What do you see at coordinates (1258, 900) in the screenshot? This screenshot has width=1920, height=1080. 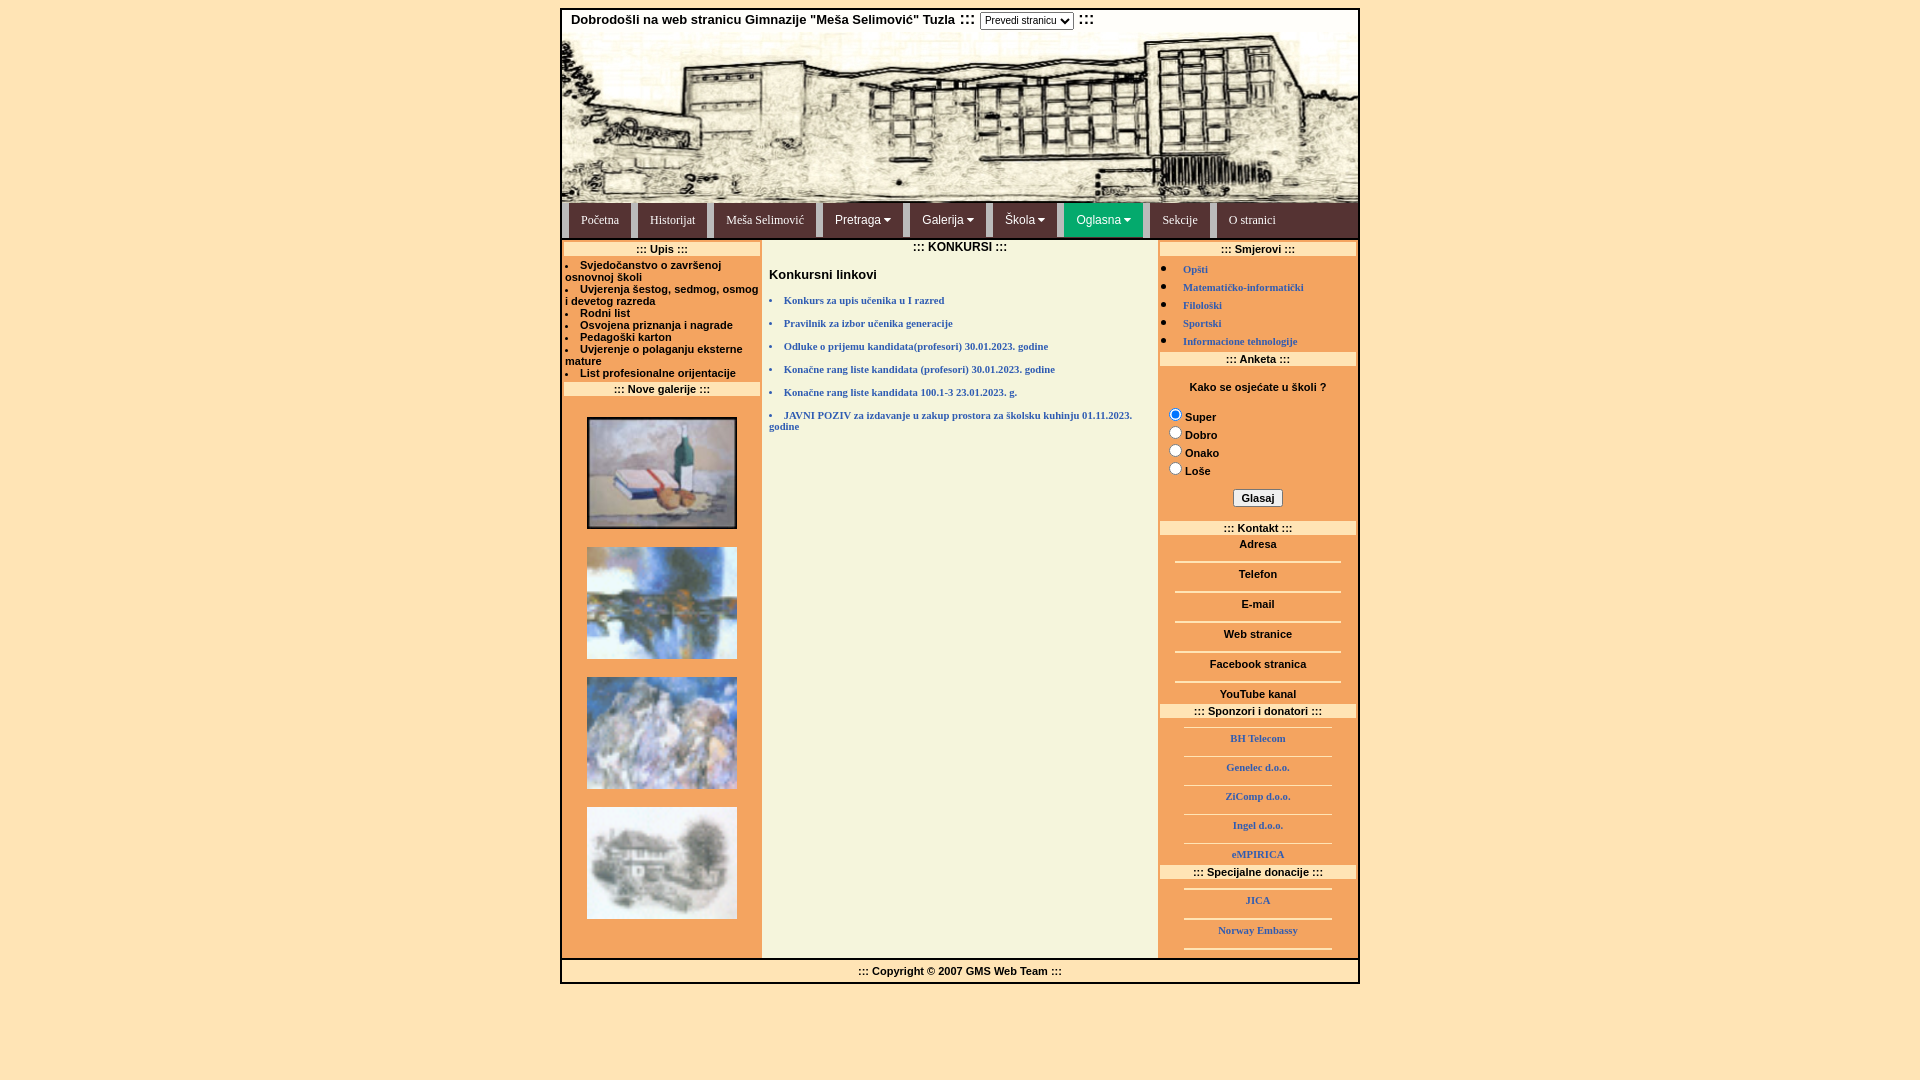 I see `JICA` at bounding box center [1258, 900].